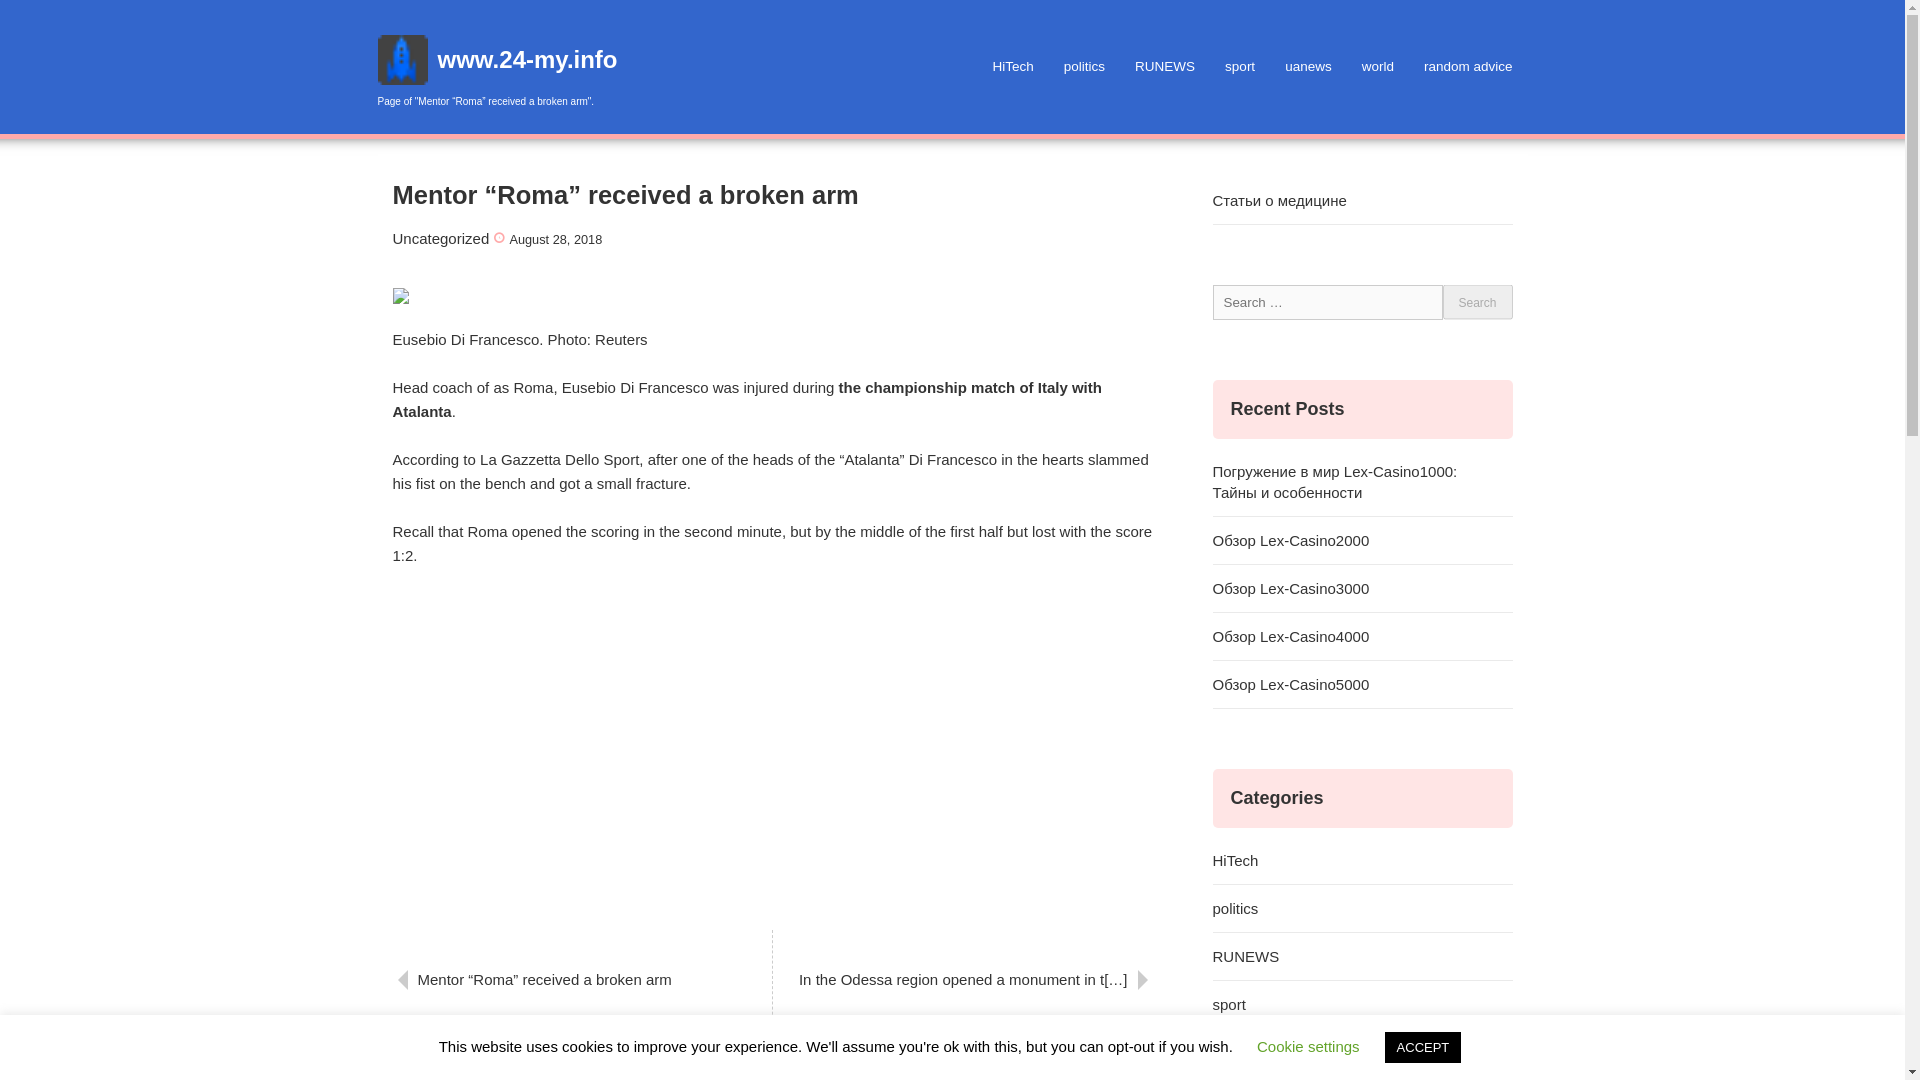 The width and height of the screenshot is (1920, 1080). What do you see at coordinates (1239, 66) in the screenshot?
I see `sport` at bounding box center [1239, 66].